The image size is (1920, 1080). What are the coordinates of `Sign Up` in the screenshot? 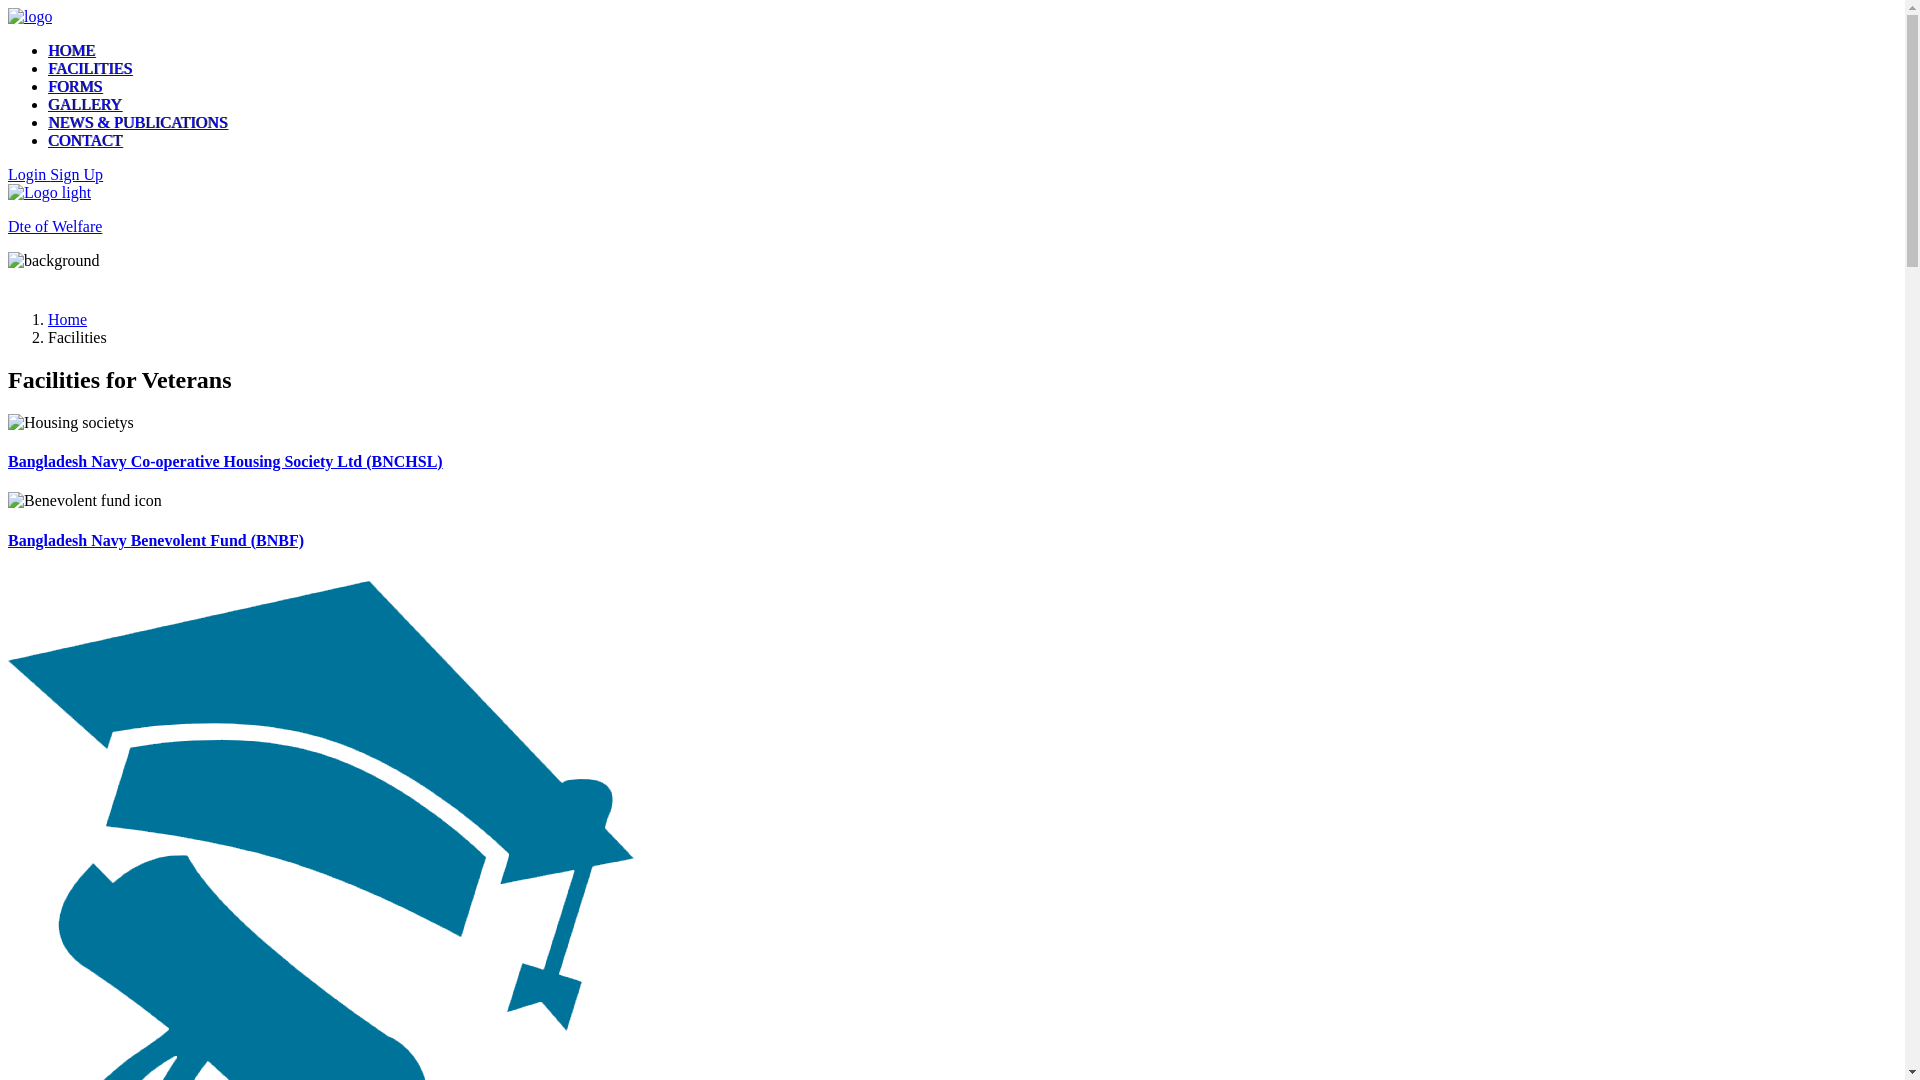 It's located at (76, 174).